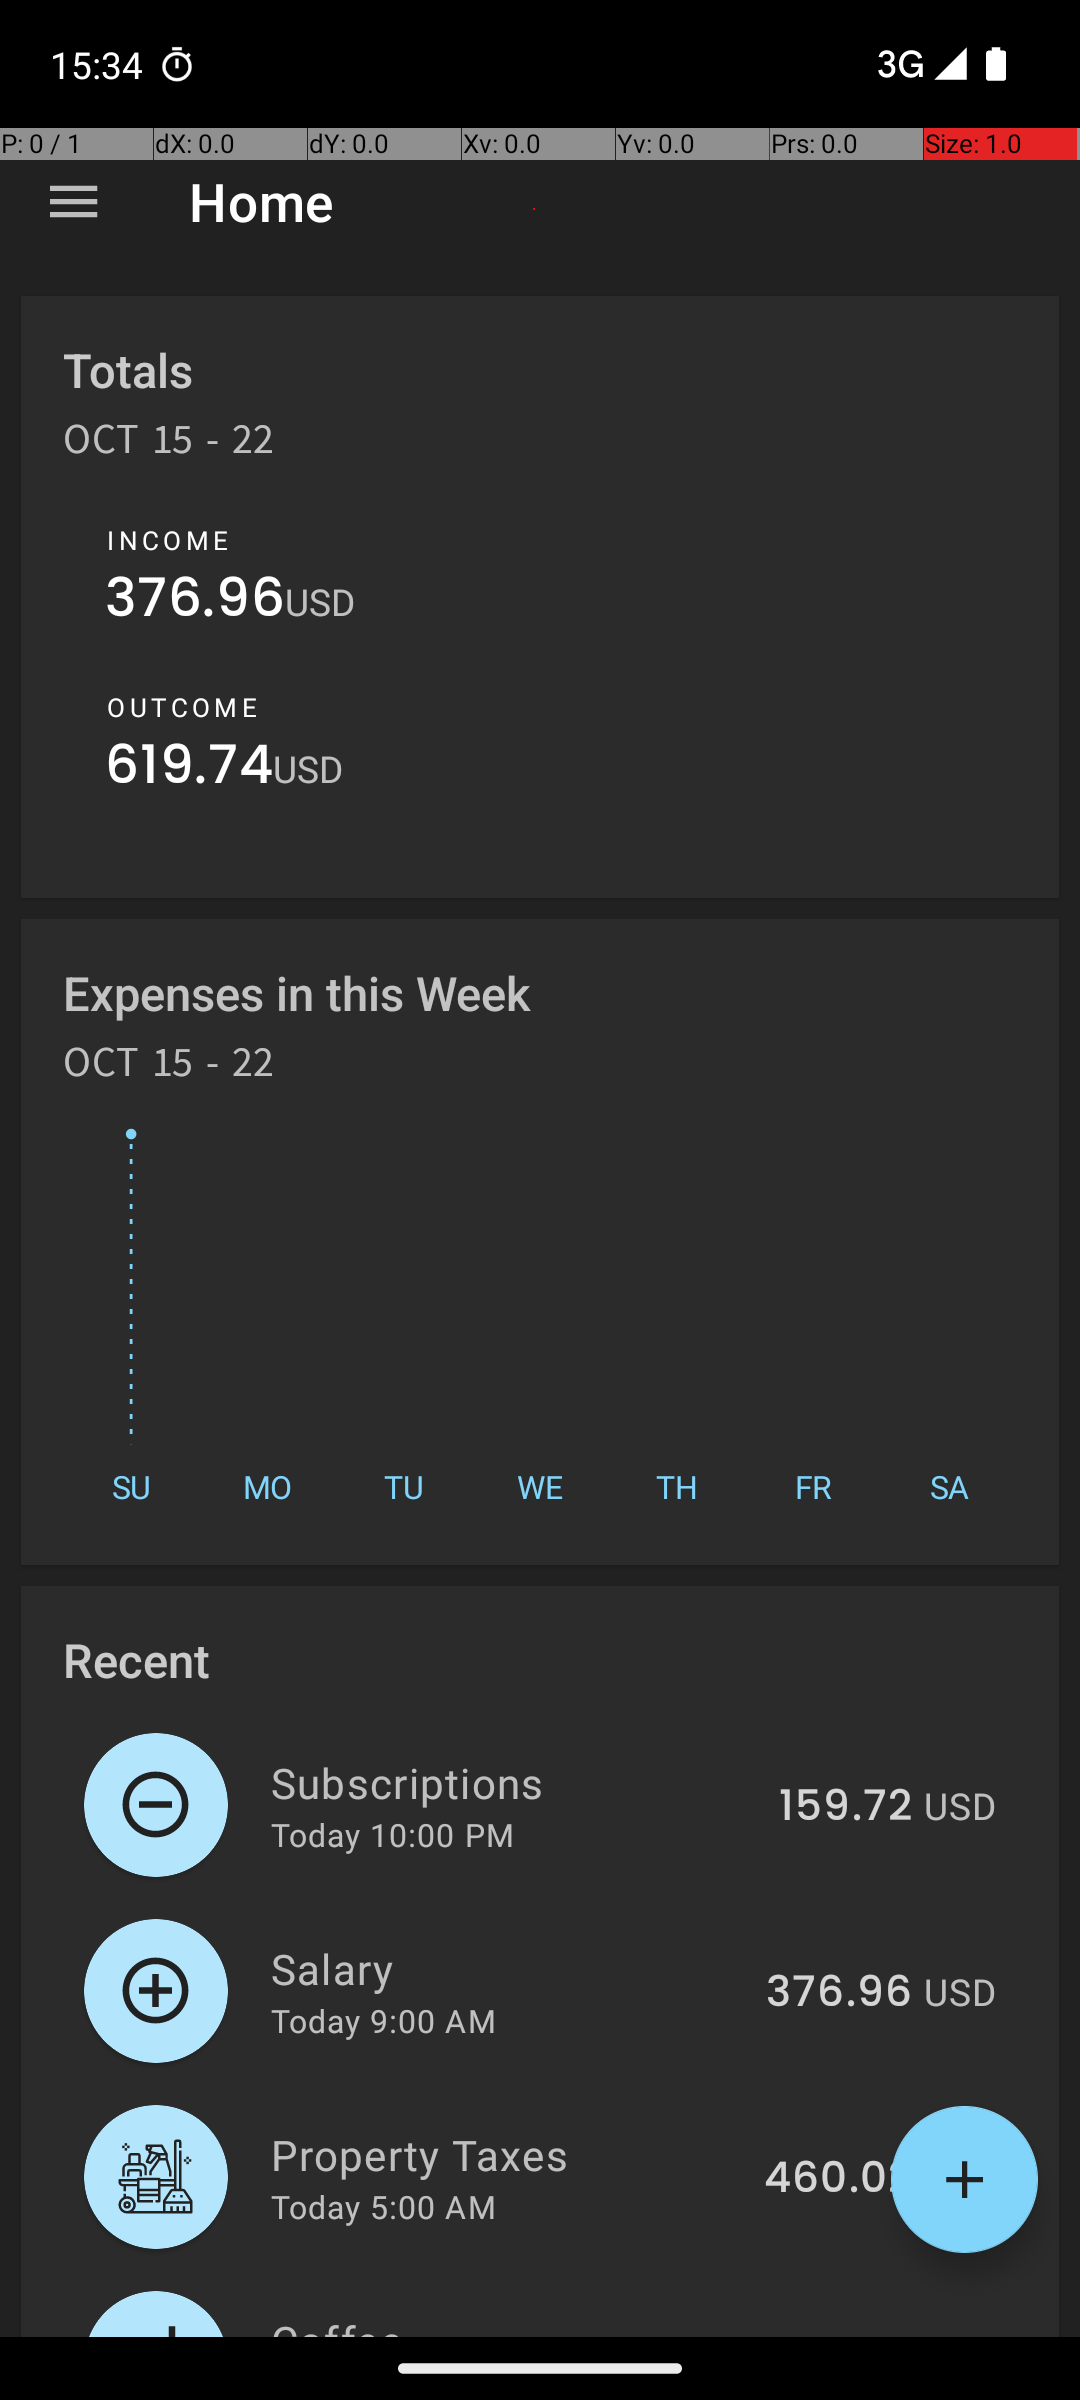 Image resolution: width=1080 pixels, height=2400 pixels. I want to click on 398.28, so click(839, 2334).